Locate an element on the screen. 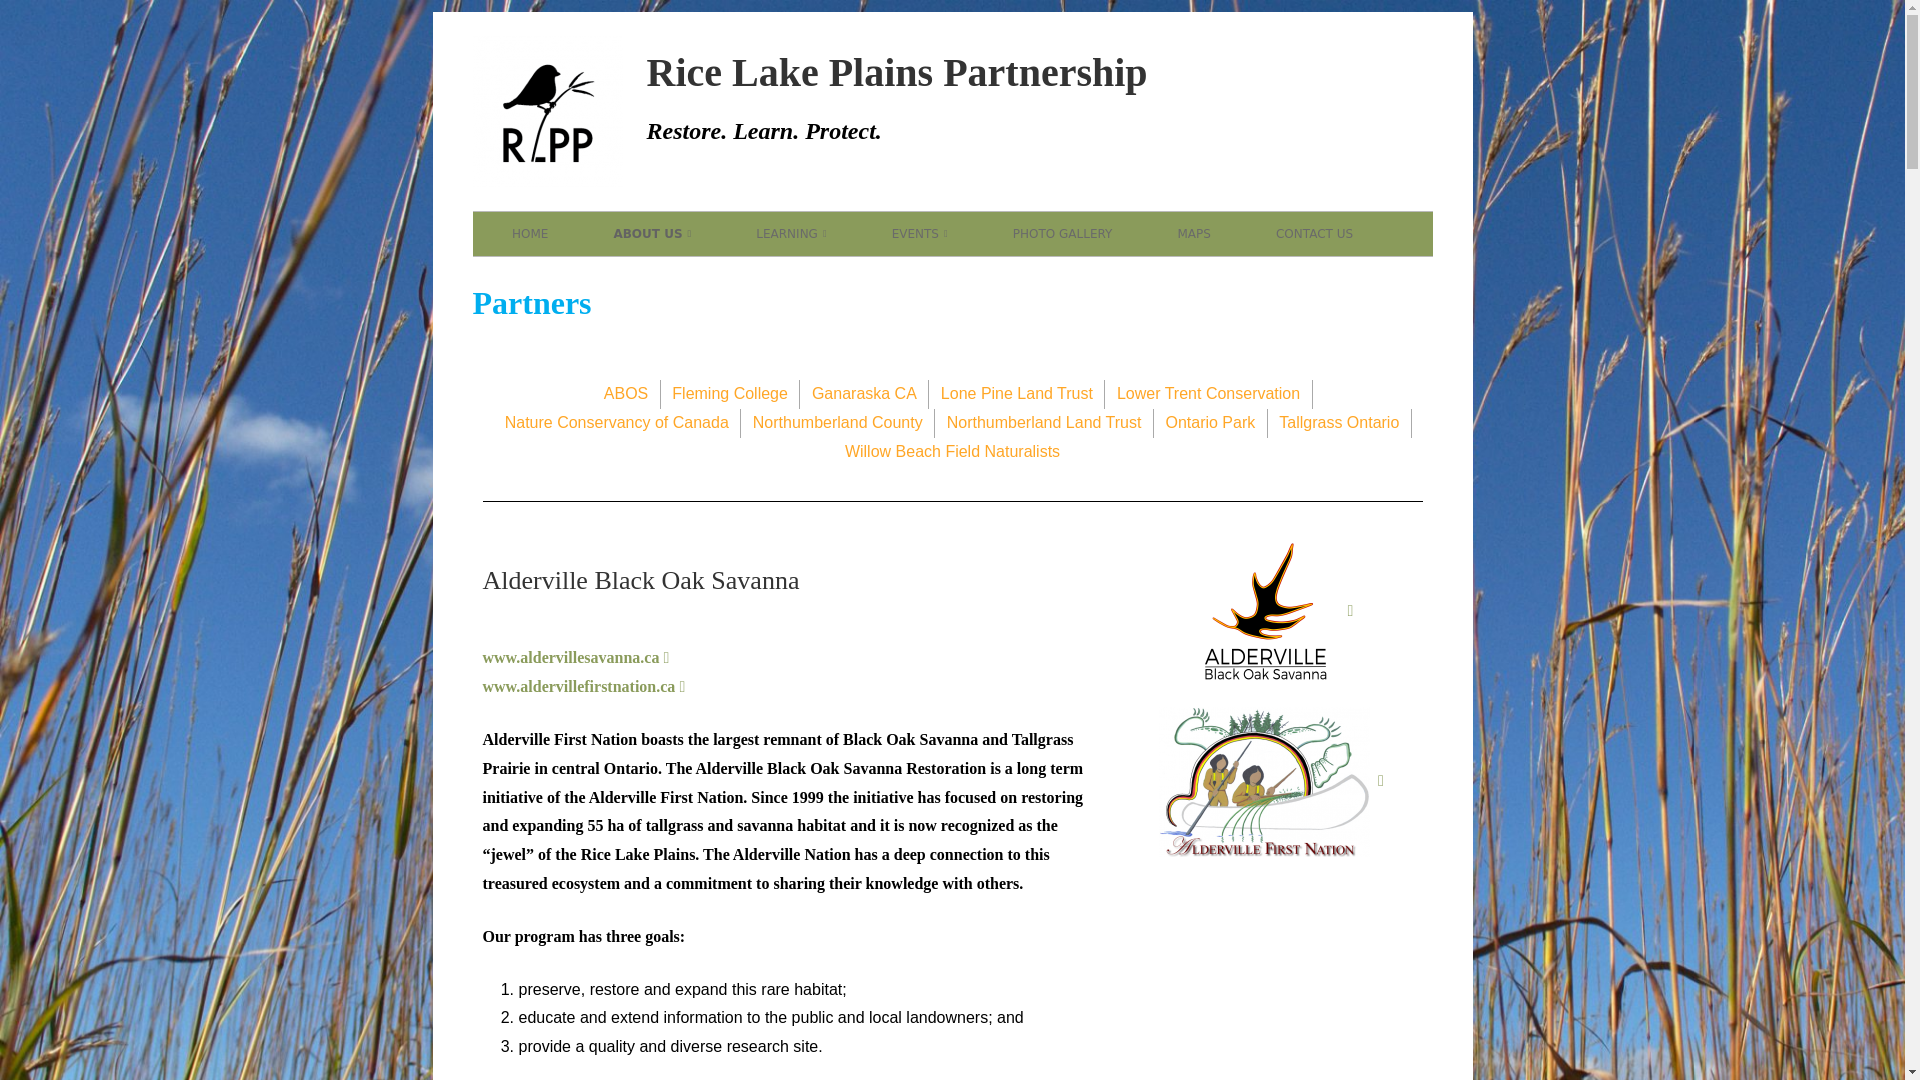 Image resolution: width=1920 pixels, height=1080 pixels. www.aldervillesavanna.ca is located at coordinates (576, 658).